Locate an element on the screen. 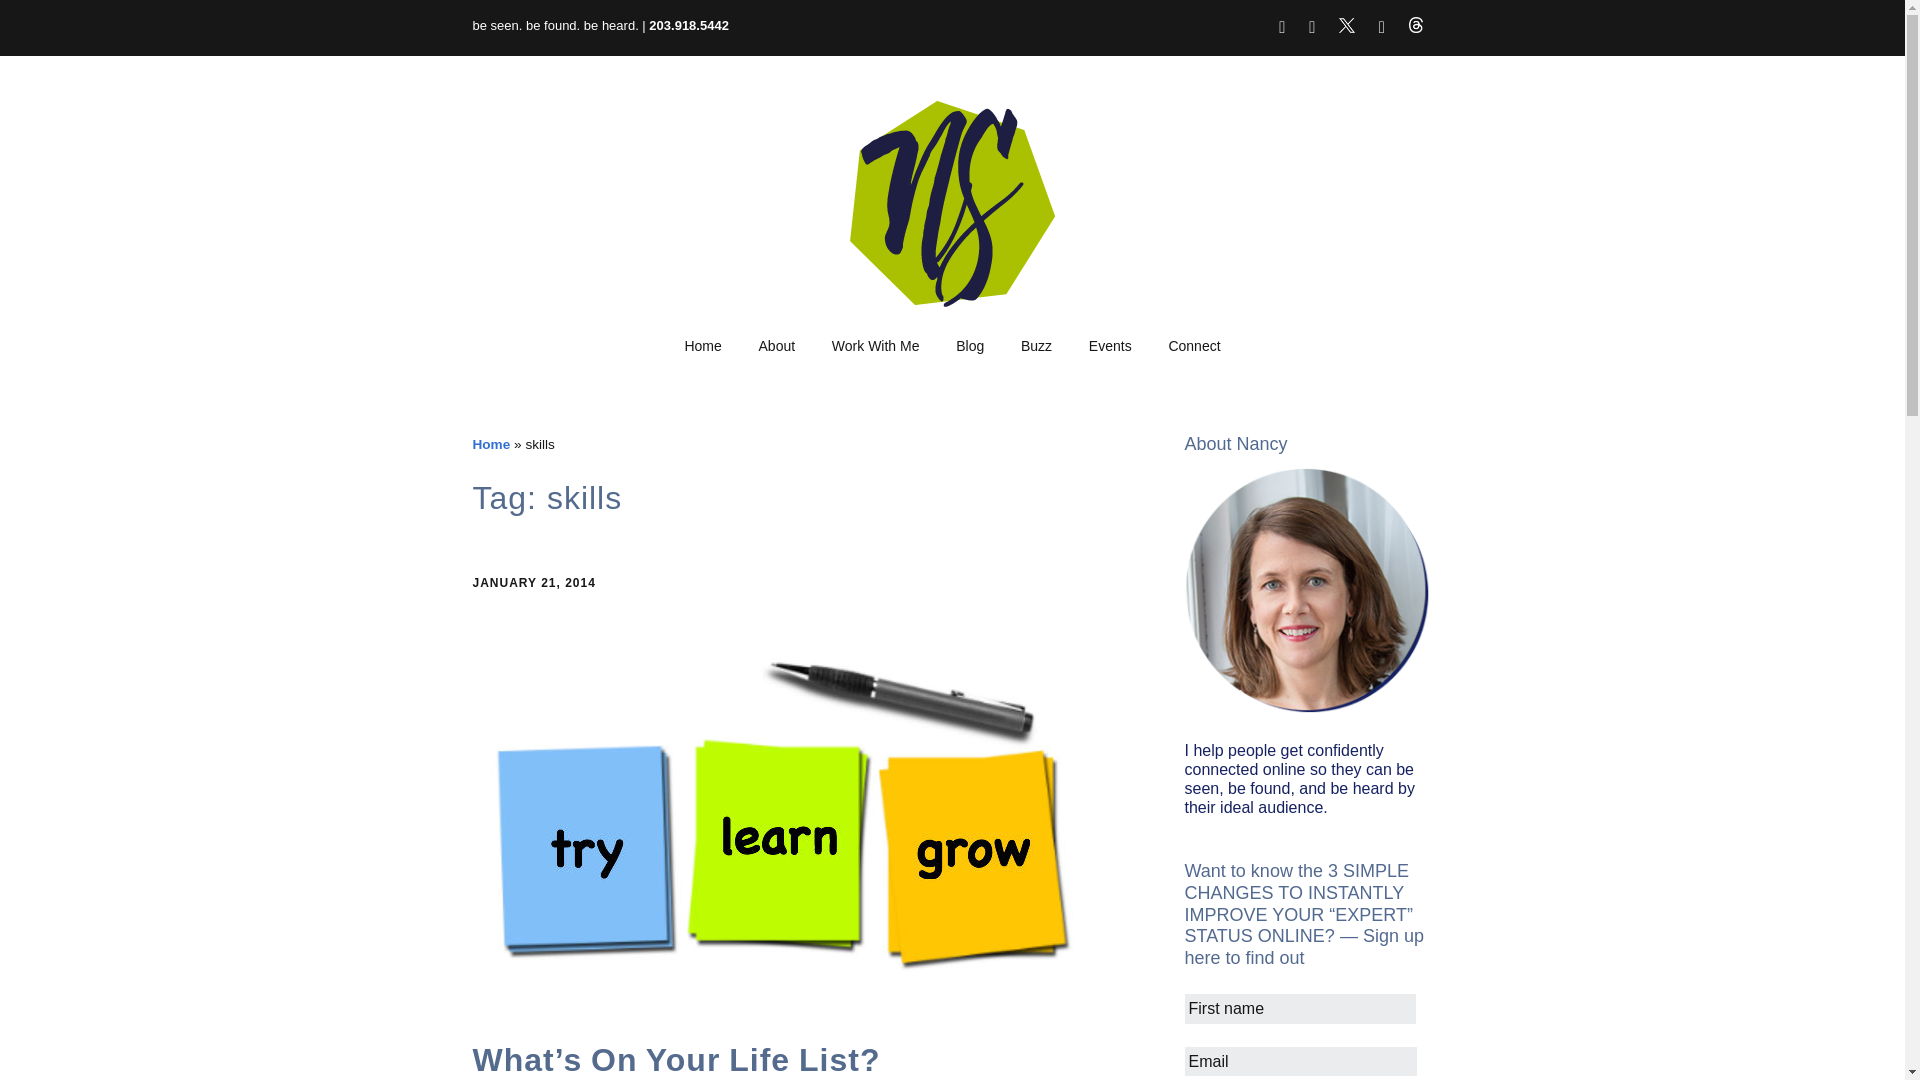  203.918.5442 is located at coordinates (688, 26).